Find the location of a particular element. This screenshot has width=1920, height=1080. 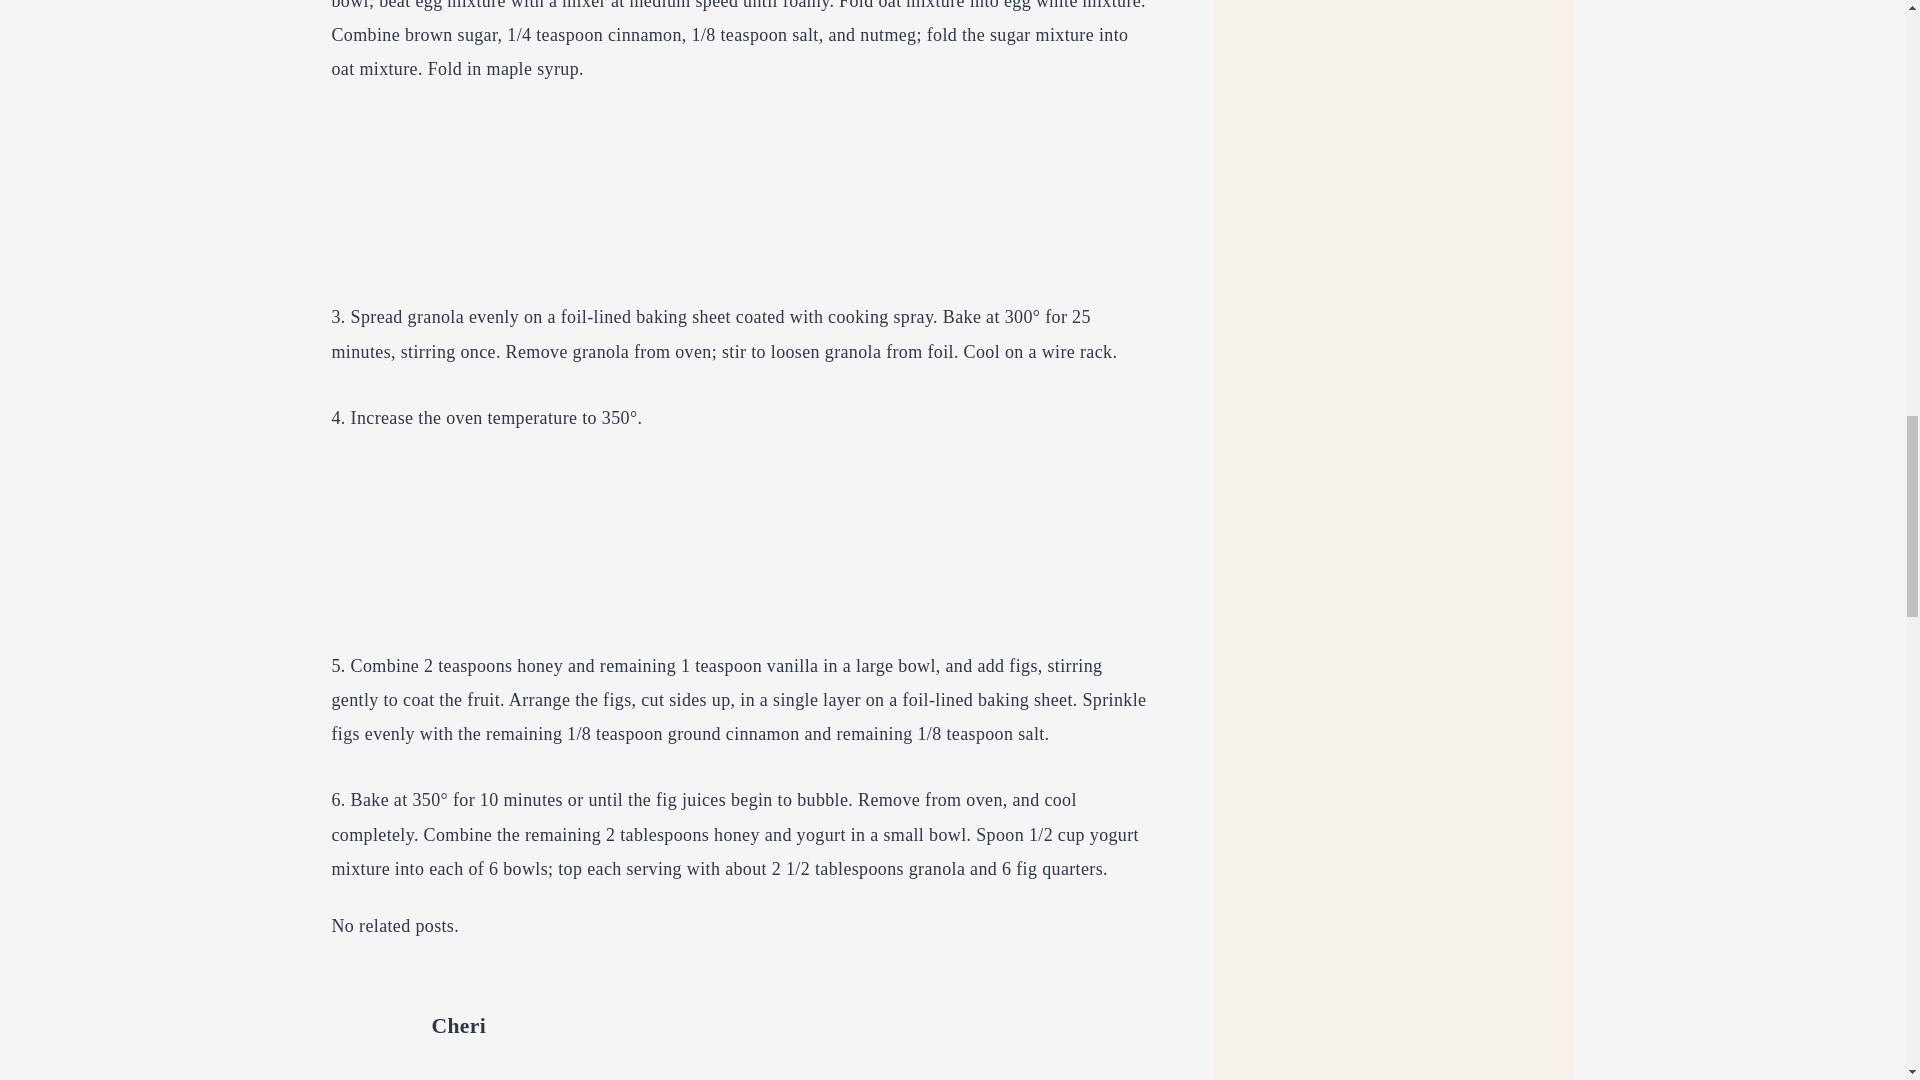

Posts by Cheri is located at coordinates (460, 1026).